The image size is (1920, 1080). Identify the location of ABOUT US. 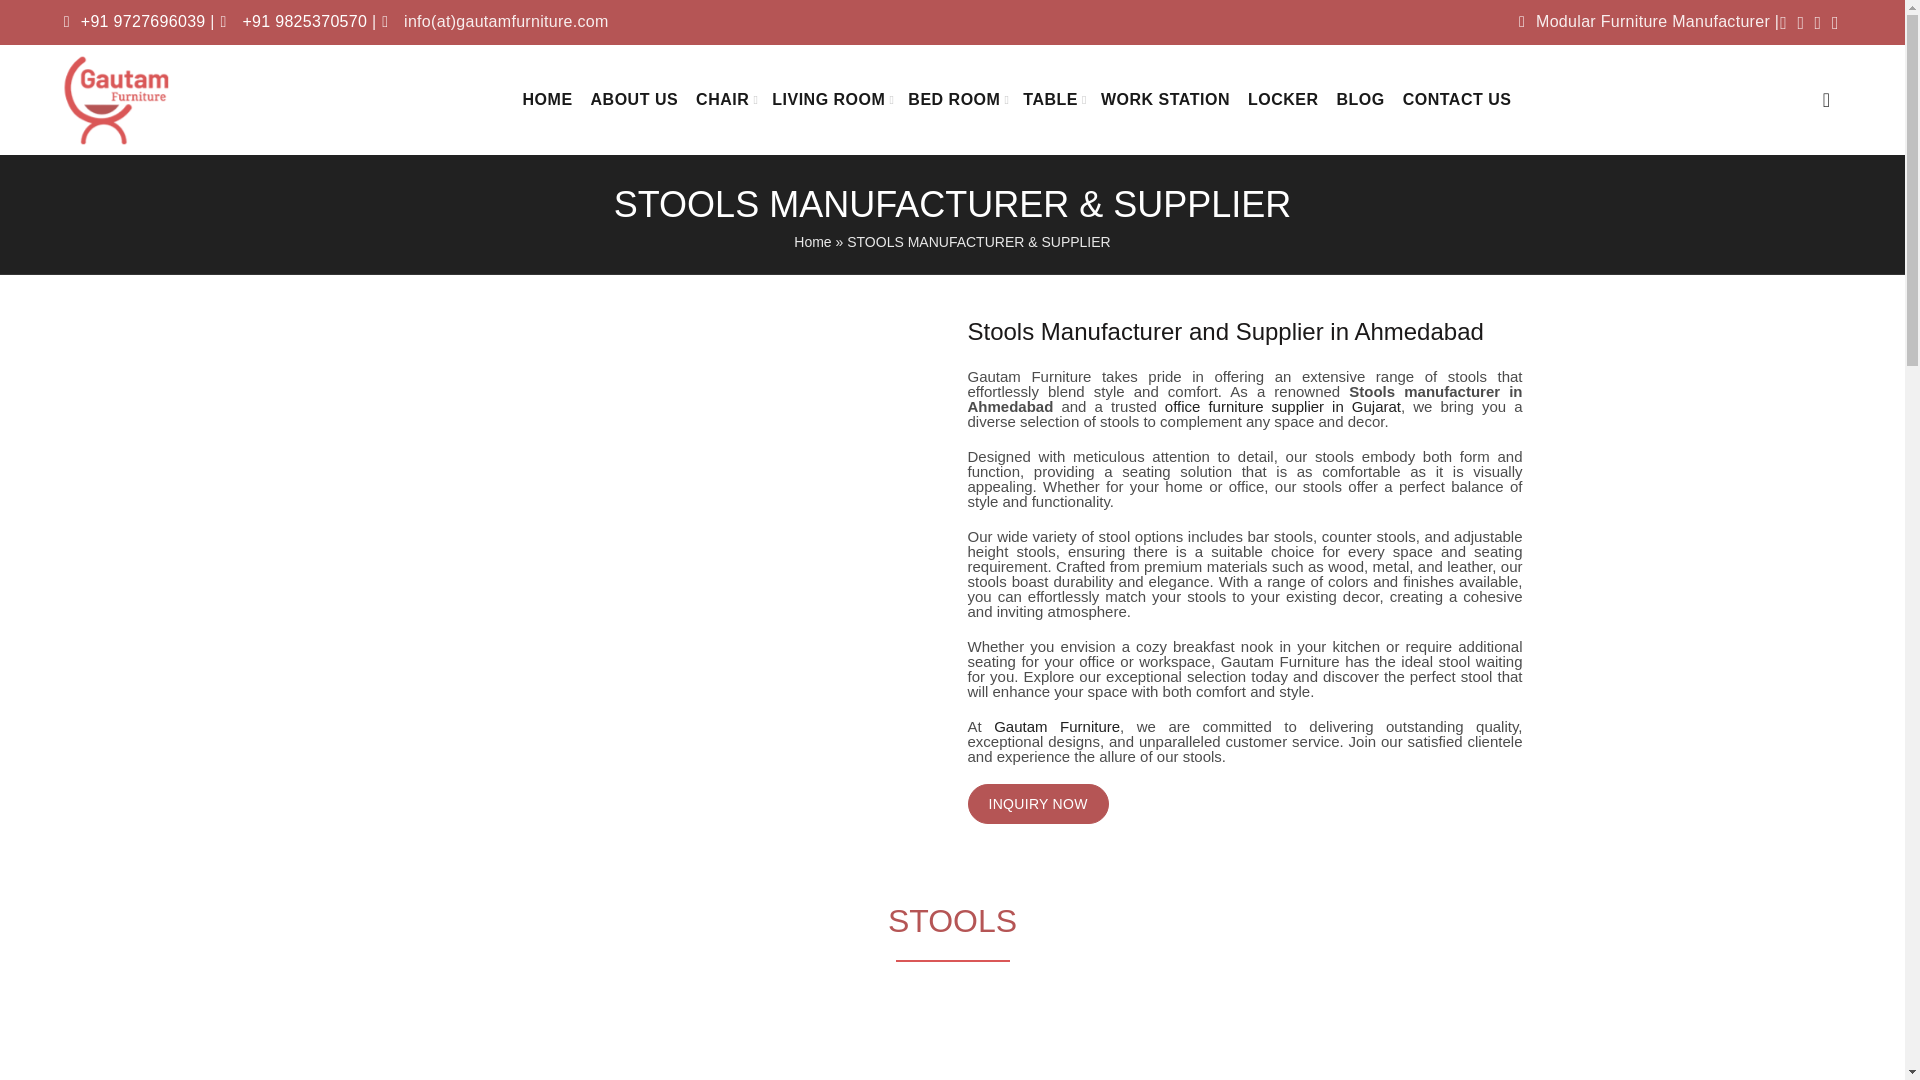
(635, 100).